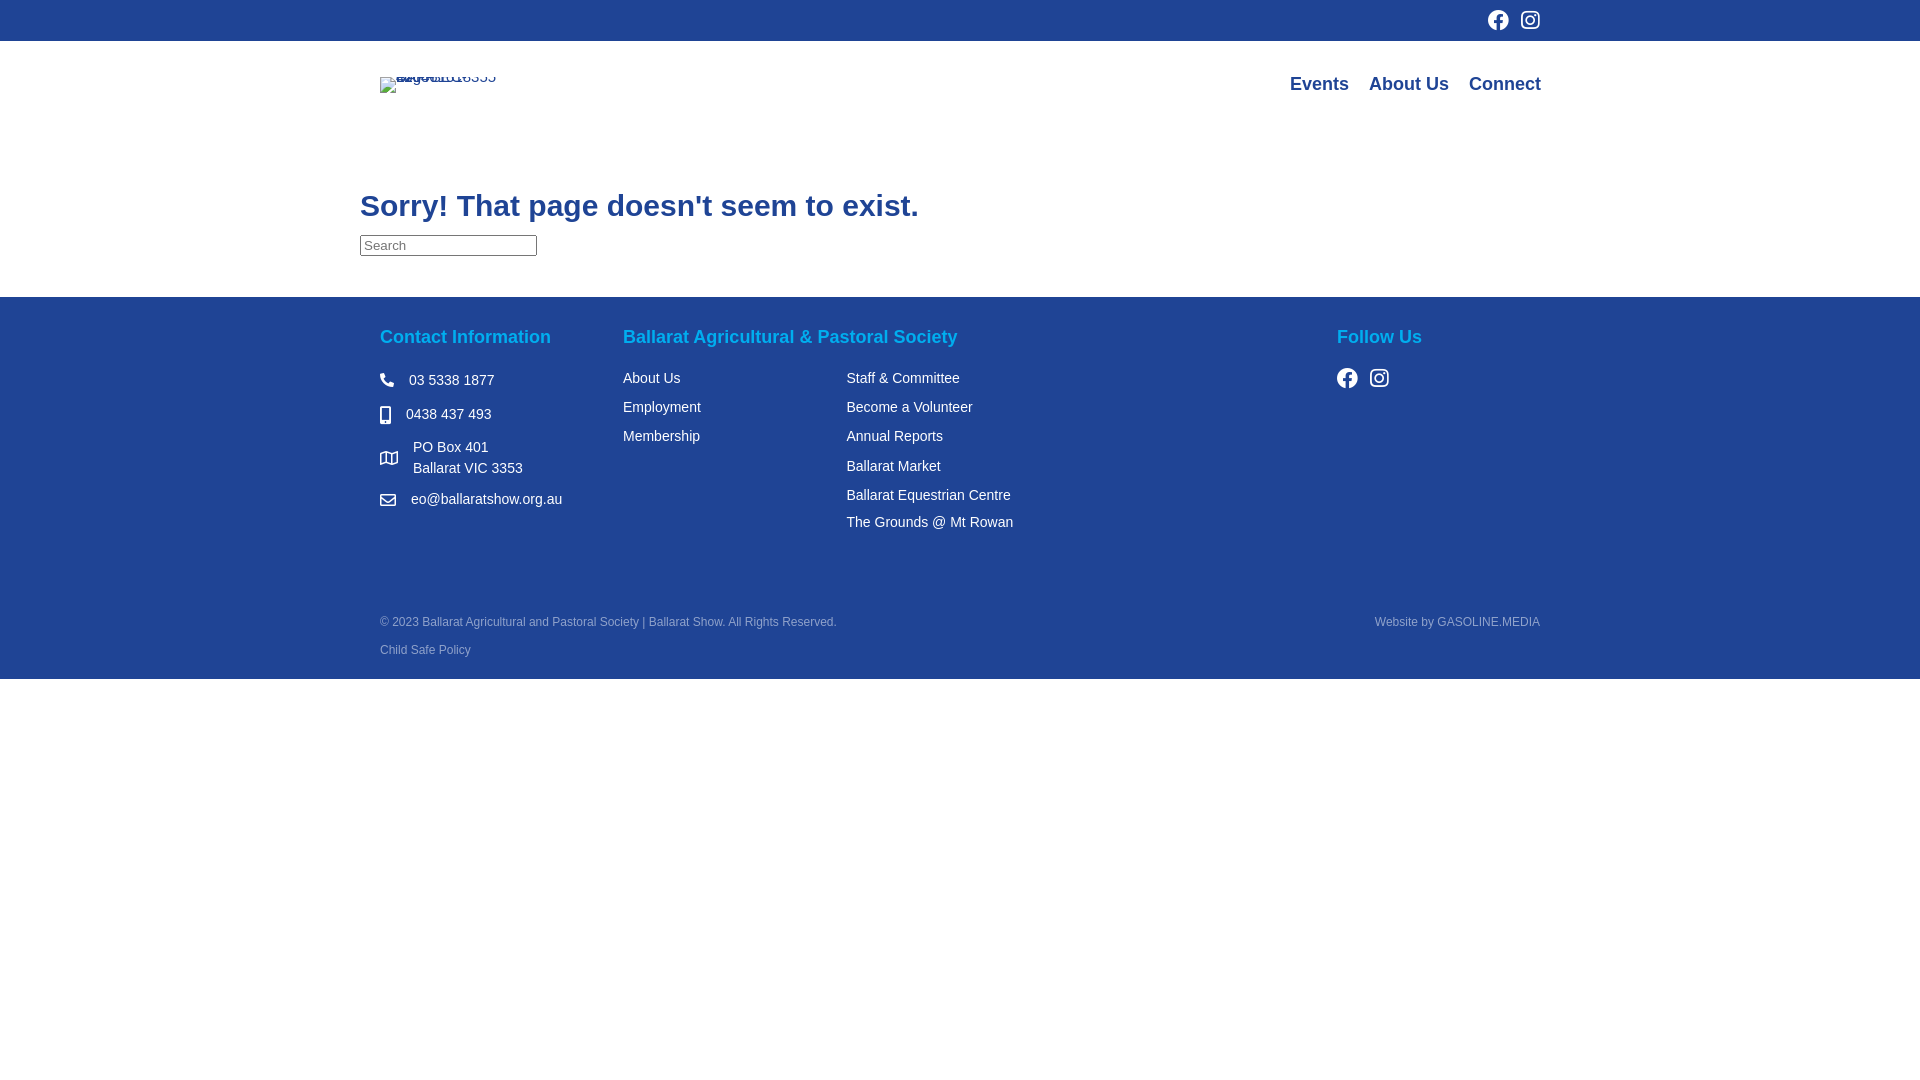 This screenshot has height=1080, width=1920. What do you see at coordinates (1378, 378) in the screenshot?
I see `Instagram` at bounding box center [1378, 378].